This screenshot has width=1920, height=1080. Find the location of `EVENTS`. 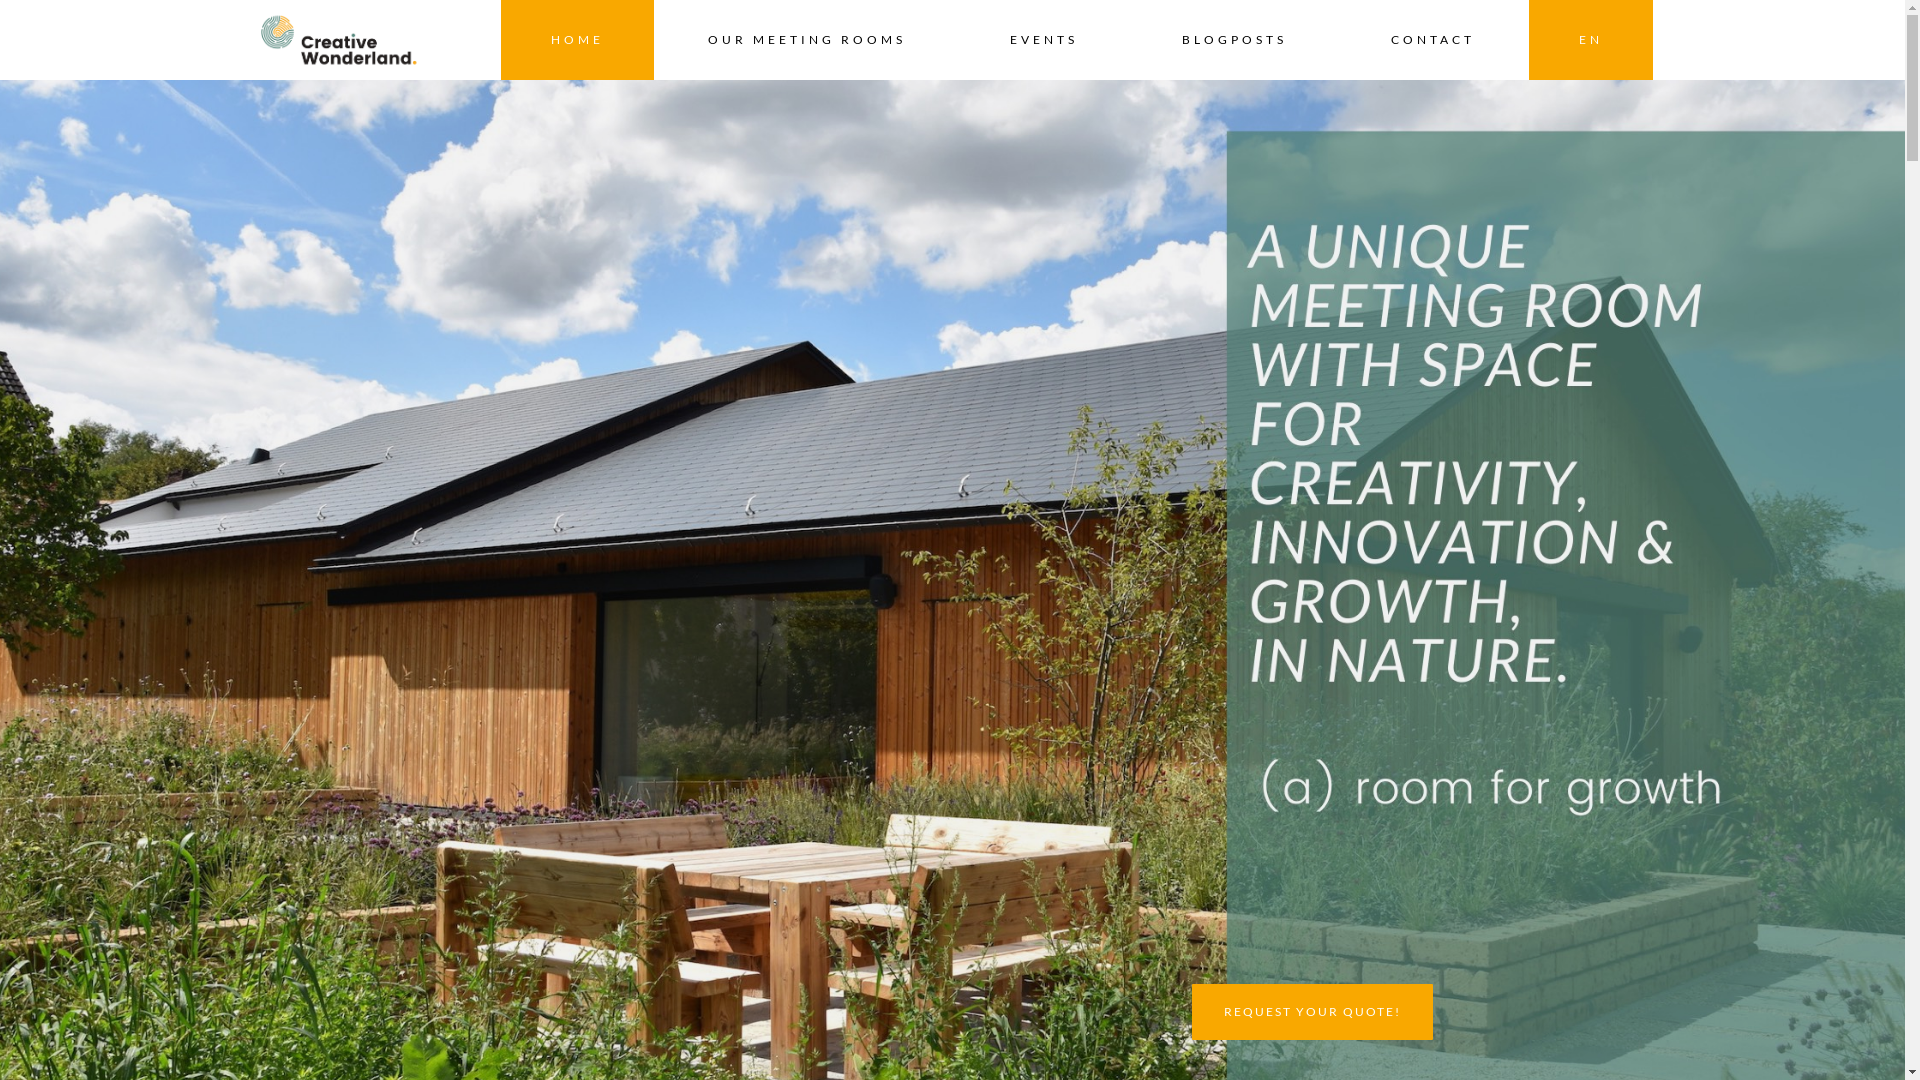

EVENTS is located at coordinates (1044, 40).